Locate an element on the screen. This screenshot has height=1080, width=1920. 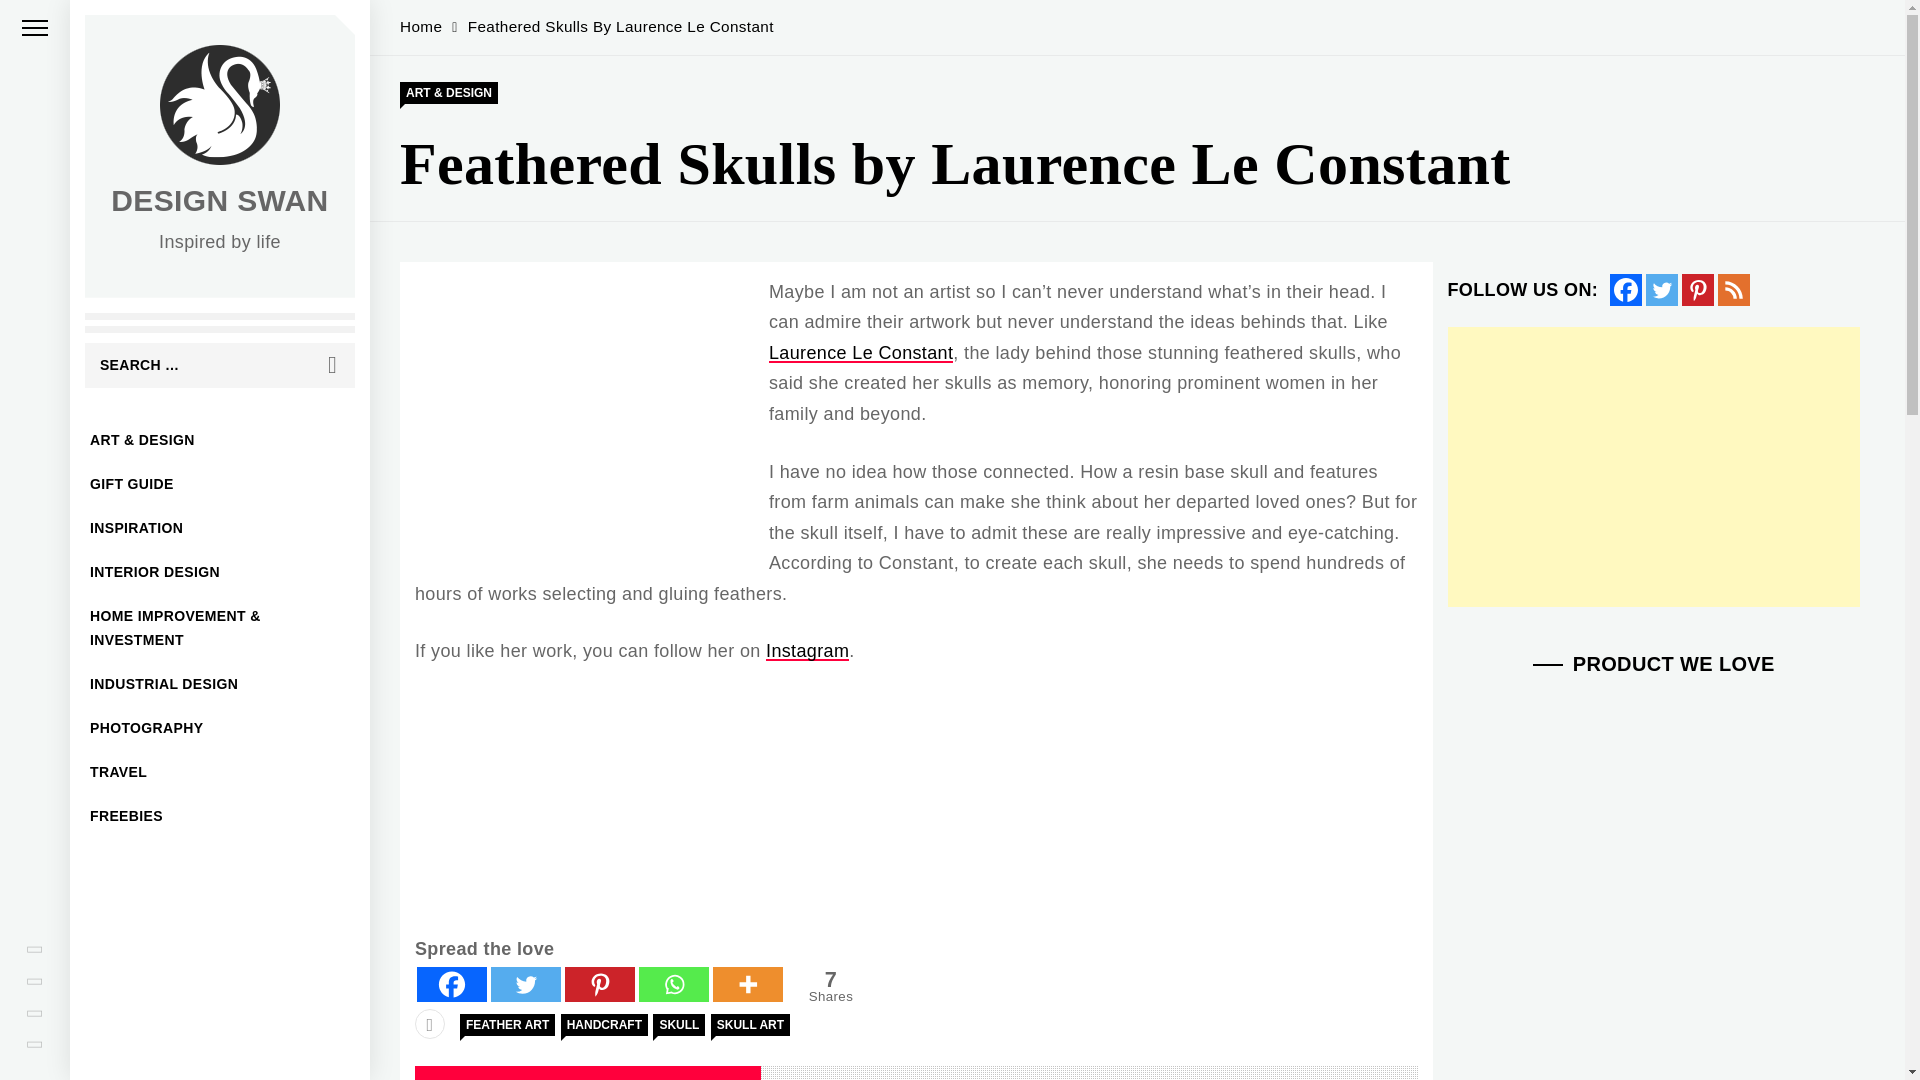
Pinterest is located at coordinates (1698, 290).